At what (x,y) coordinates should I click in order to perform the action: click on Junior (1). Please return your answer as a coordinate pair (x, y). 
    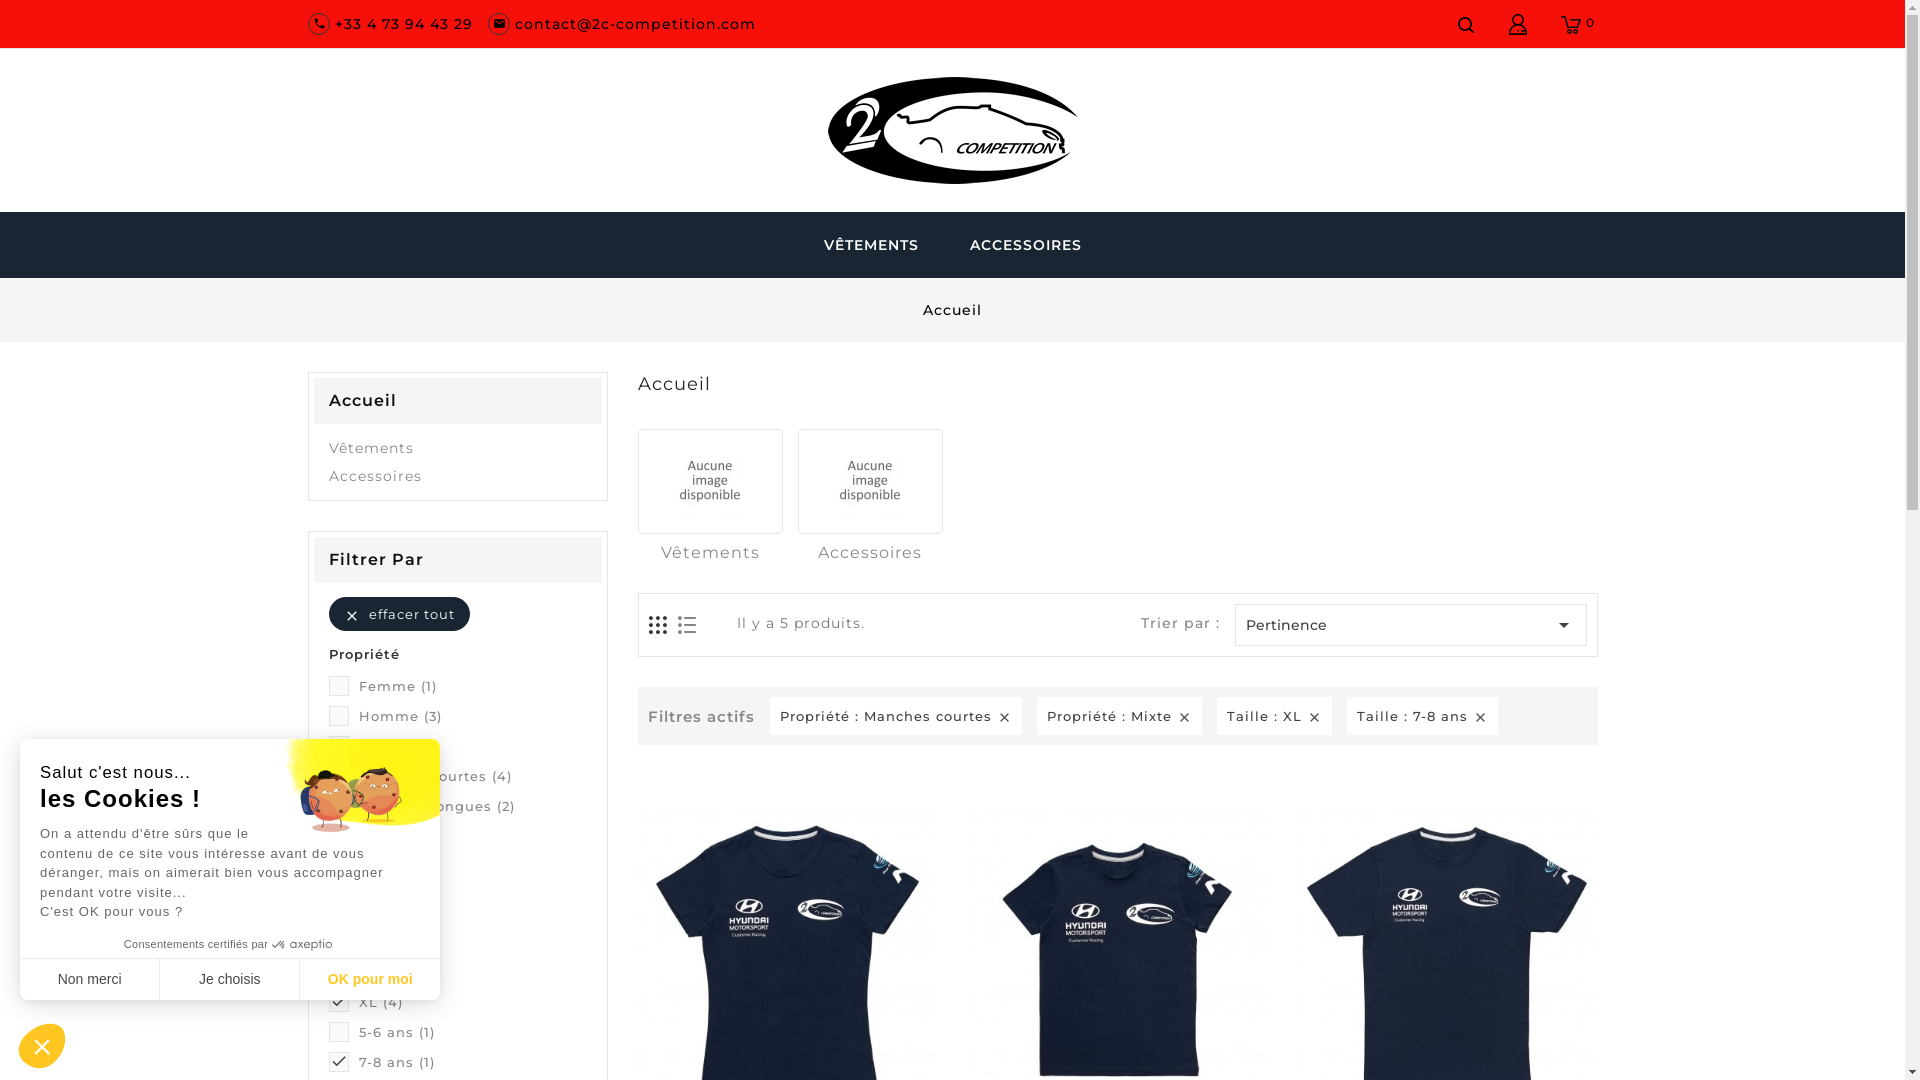
    Looking at the image, I should click on (472, 746).